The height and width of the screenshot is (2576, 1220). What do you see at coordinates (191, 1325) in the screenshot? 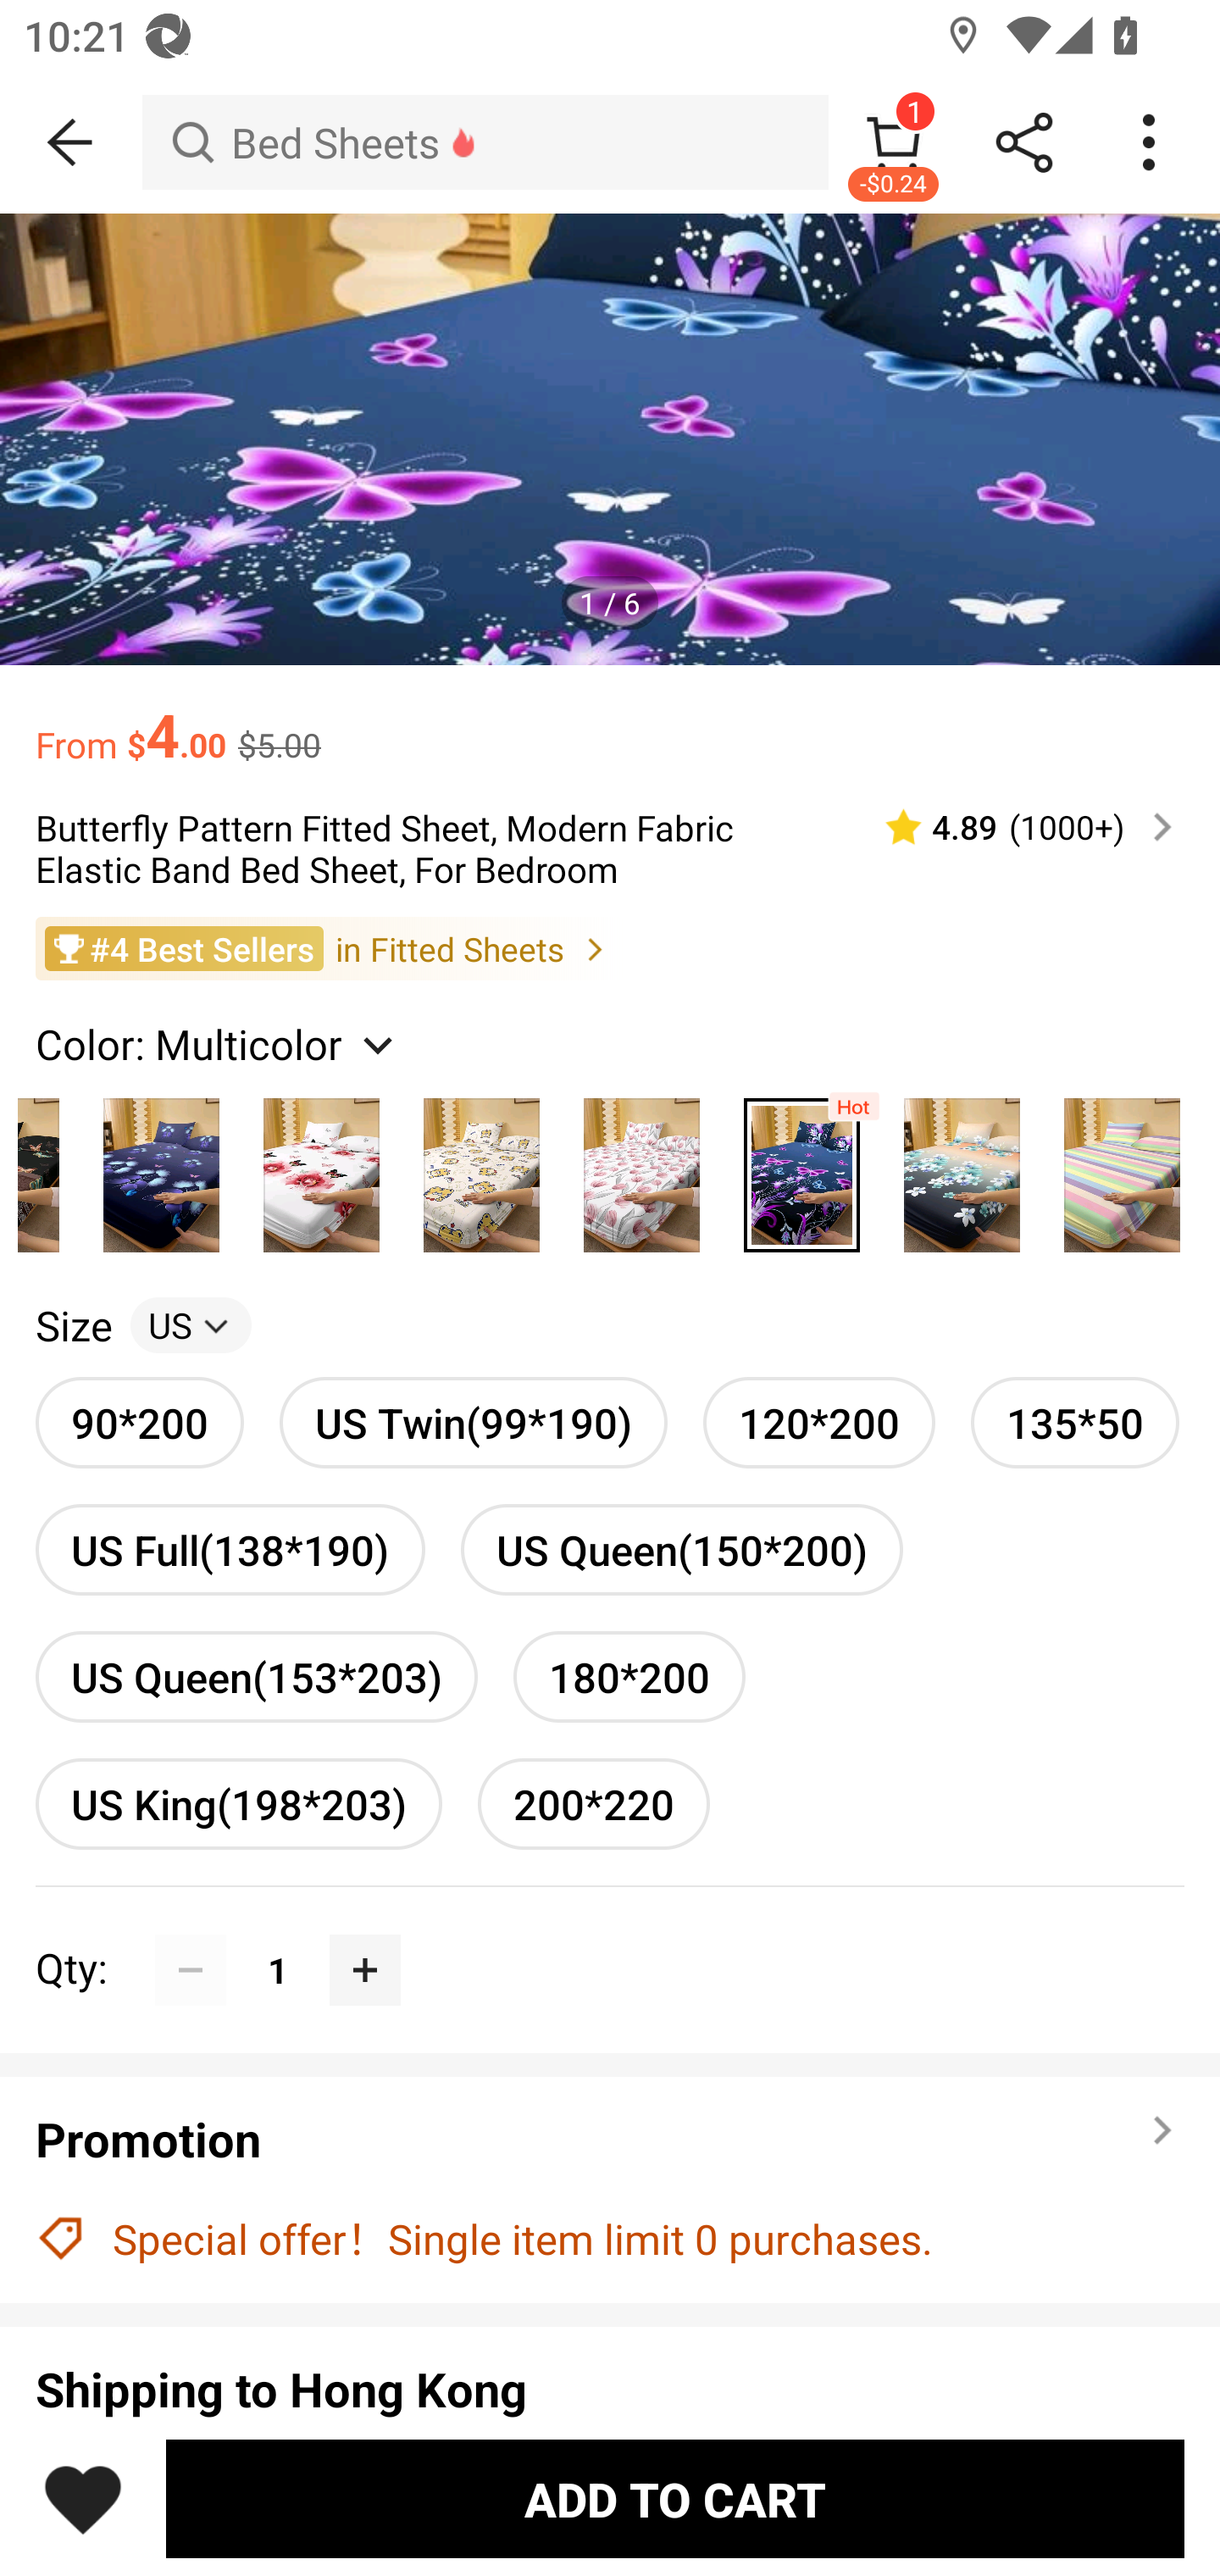
I see `US` at bounding box center [191, 1325].